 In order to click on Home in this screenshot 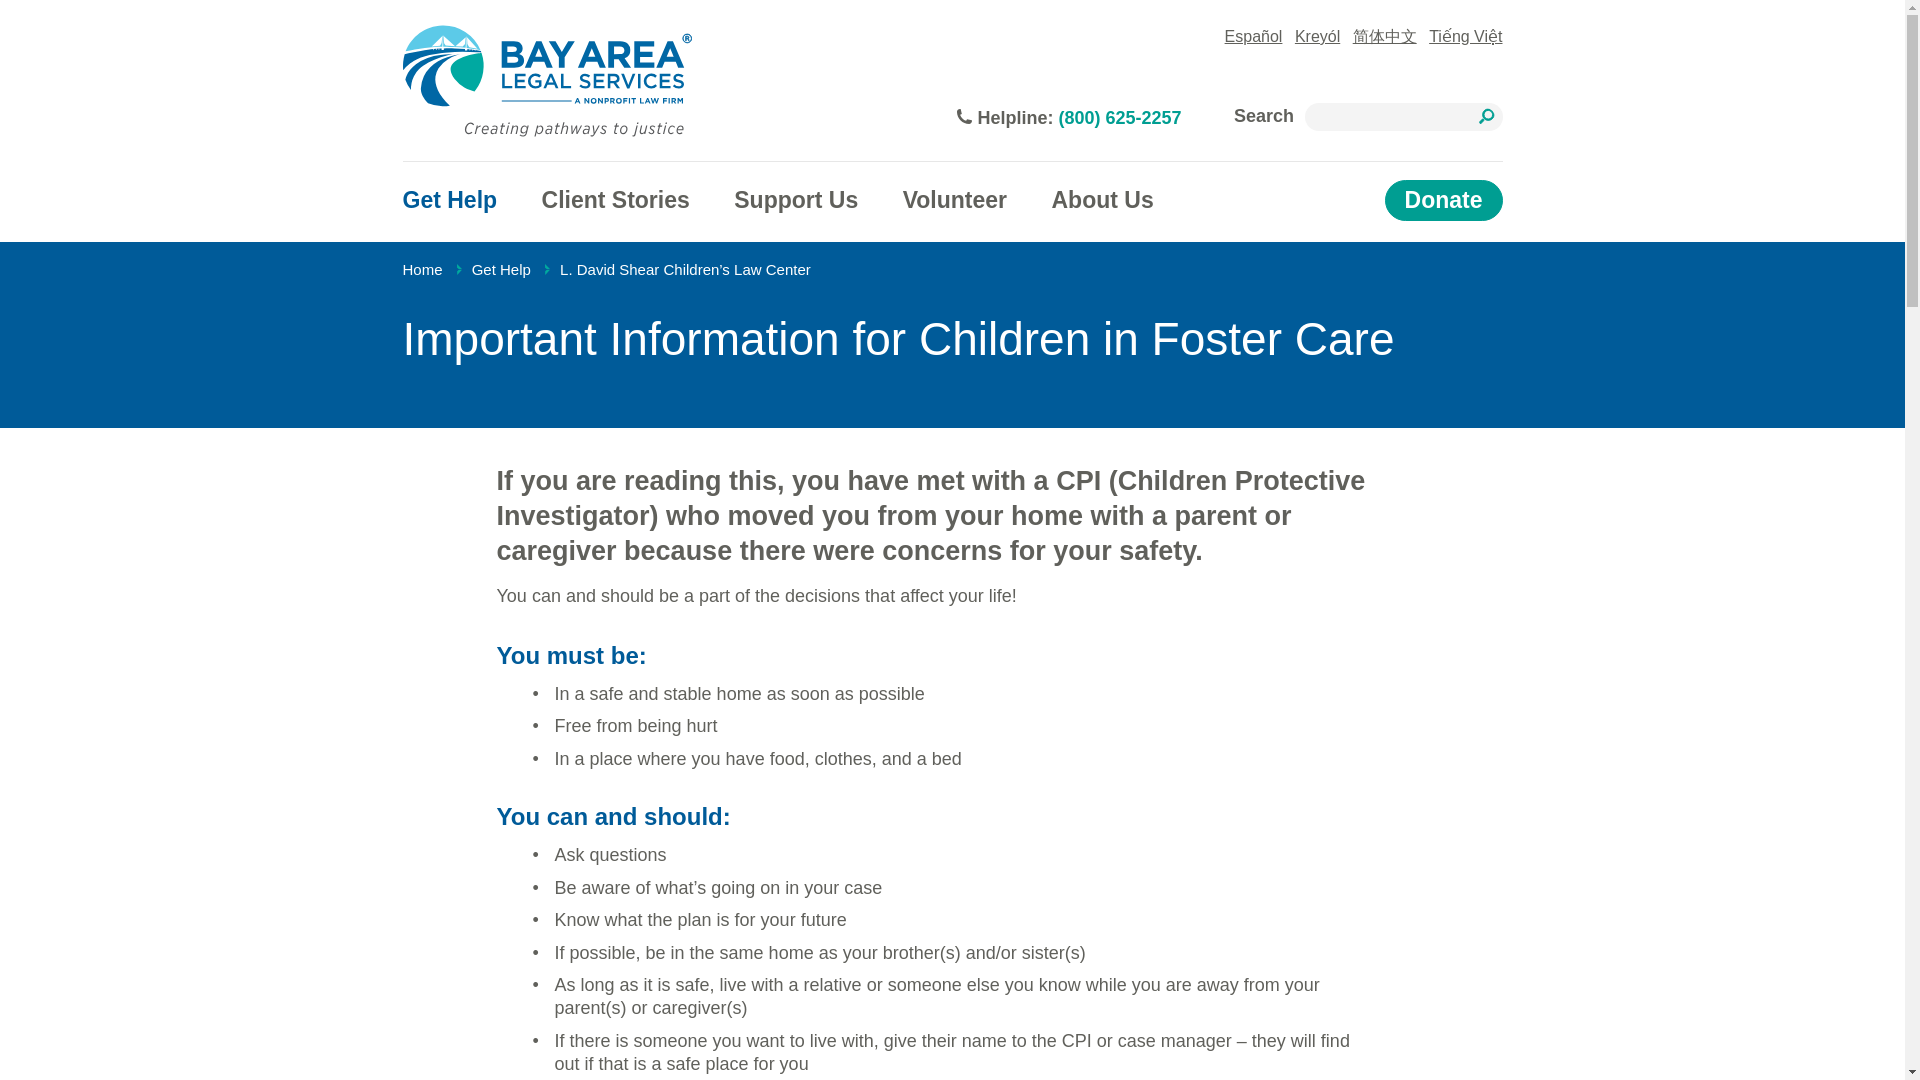, I will do `click(546, 80)`.